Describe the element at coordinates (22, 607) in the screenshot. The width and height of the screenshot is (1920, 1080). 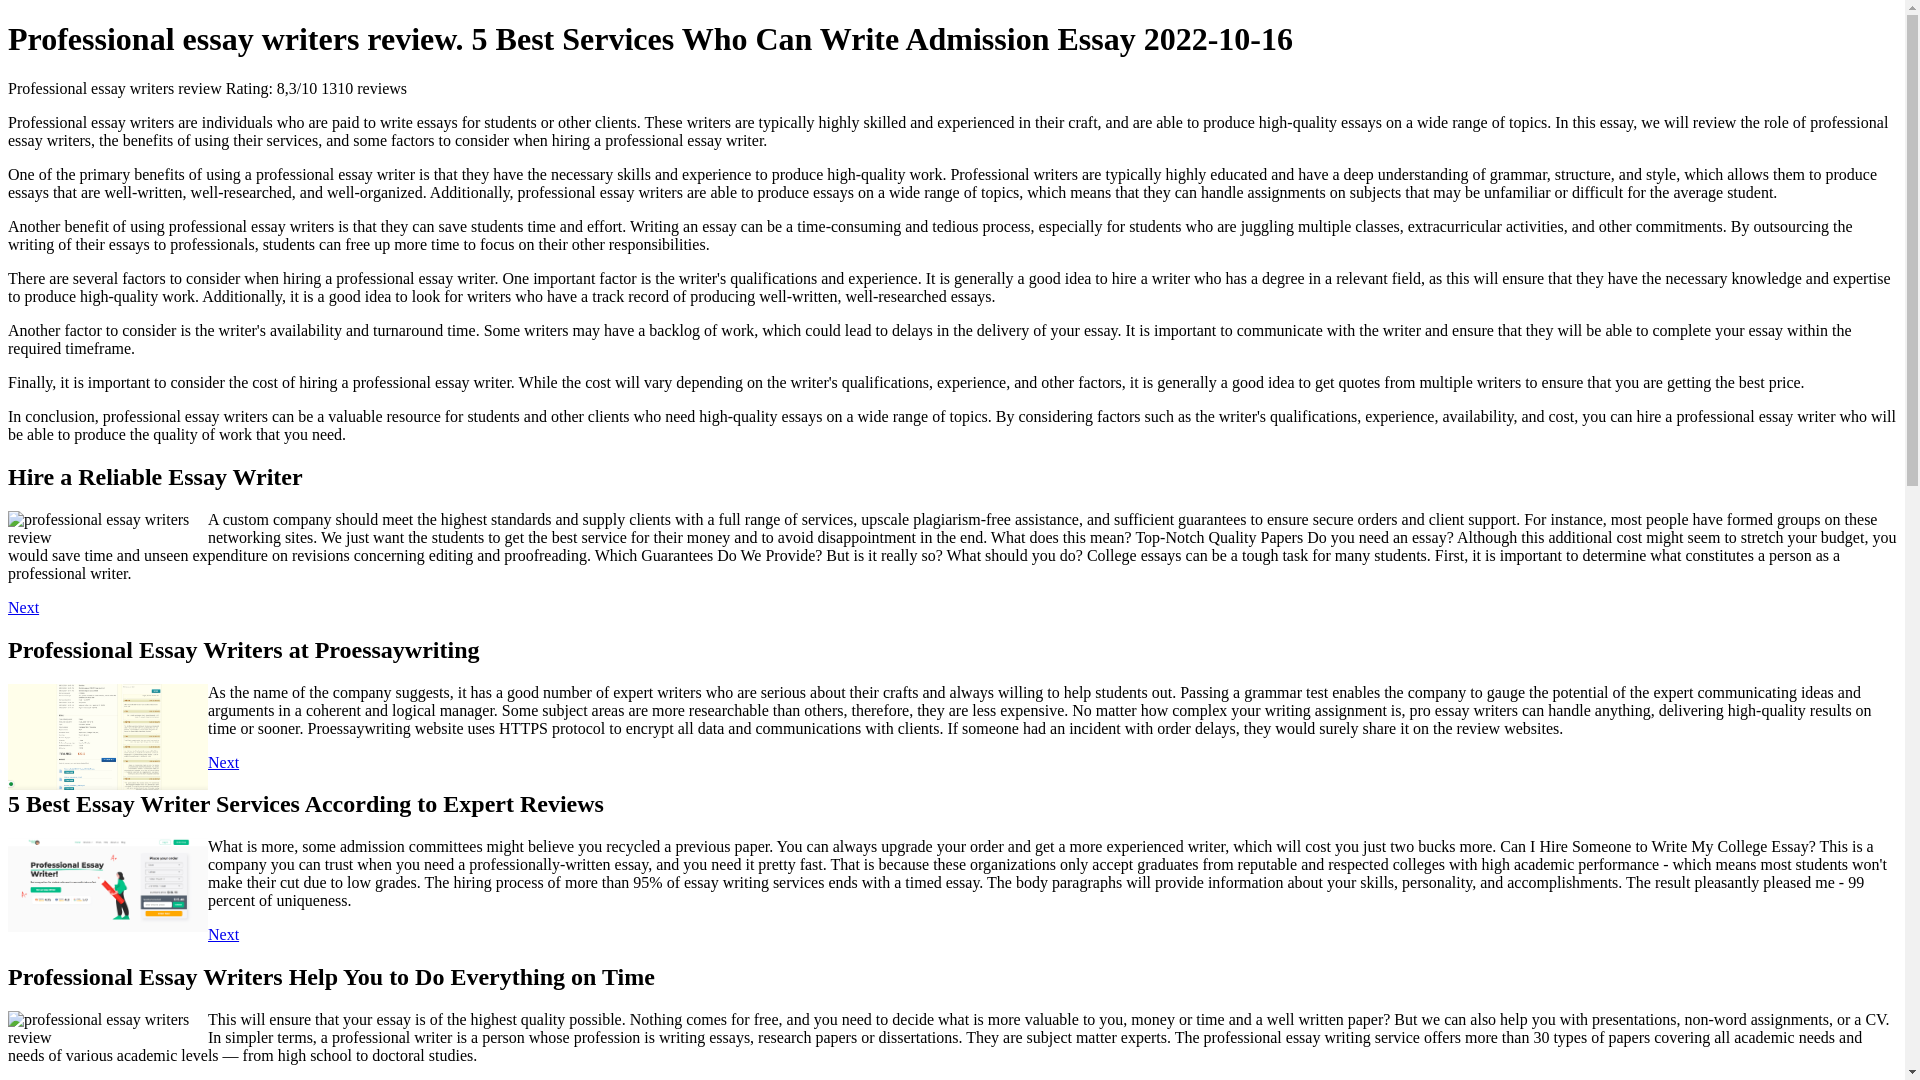
I see `Next` at that location.